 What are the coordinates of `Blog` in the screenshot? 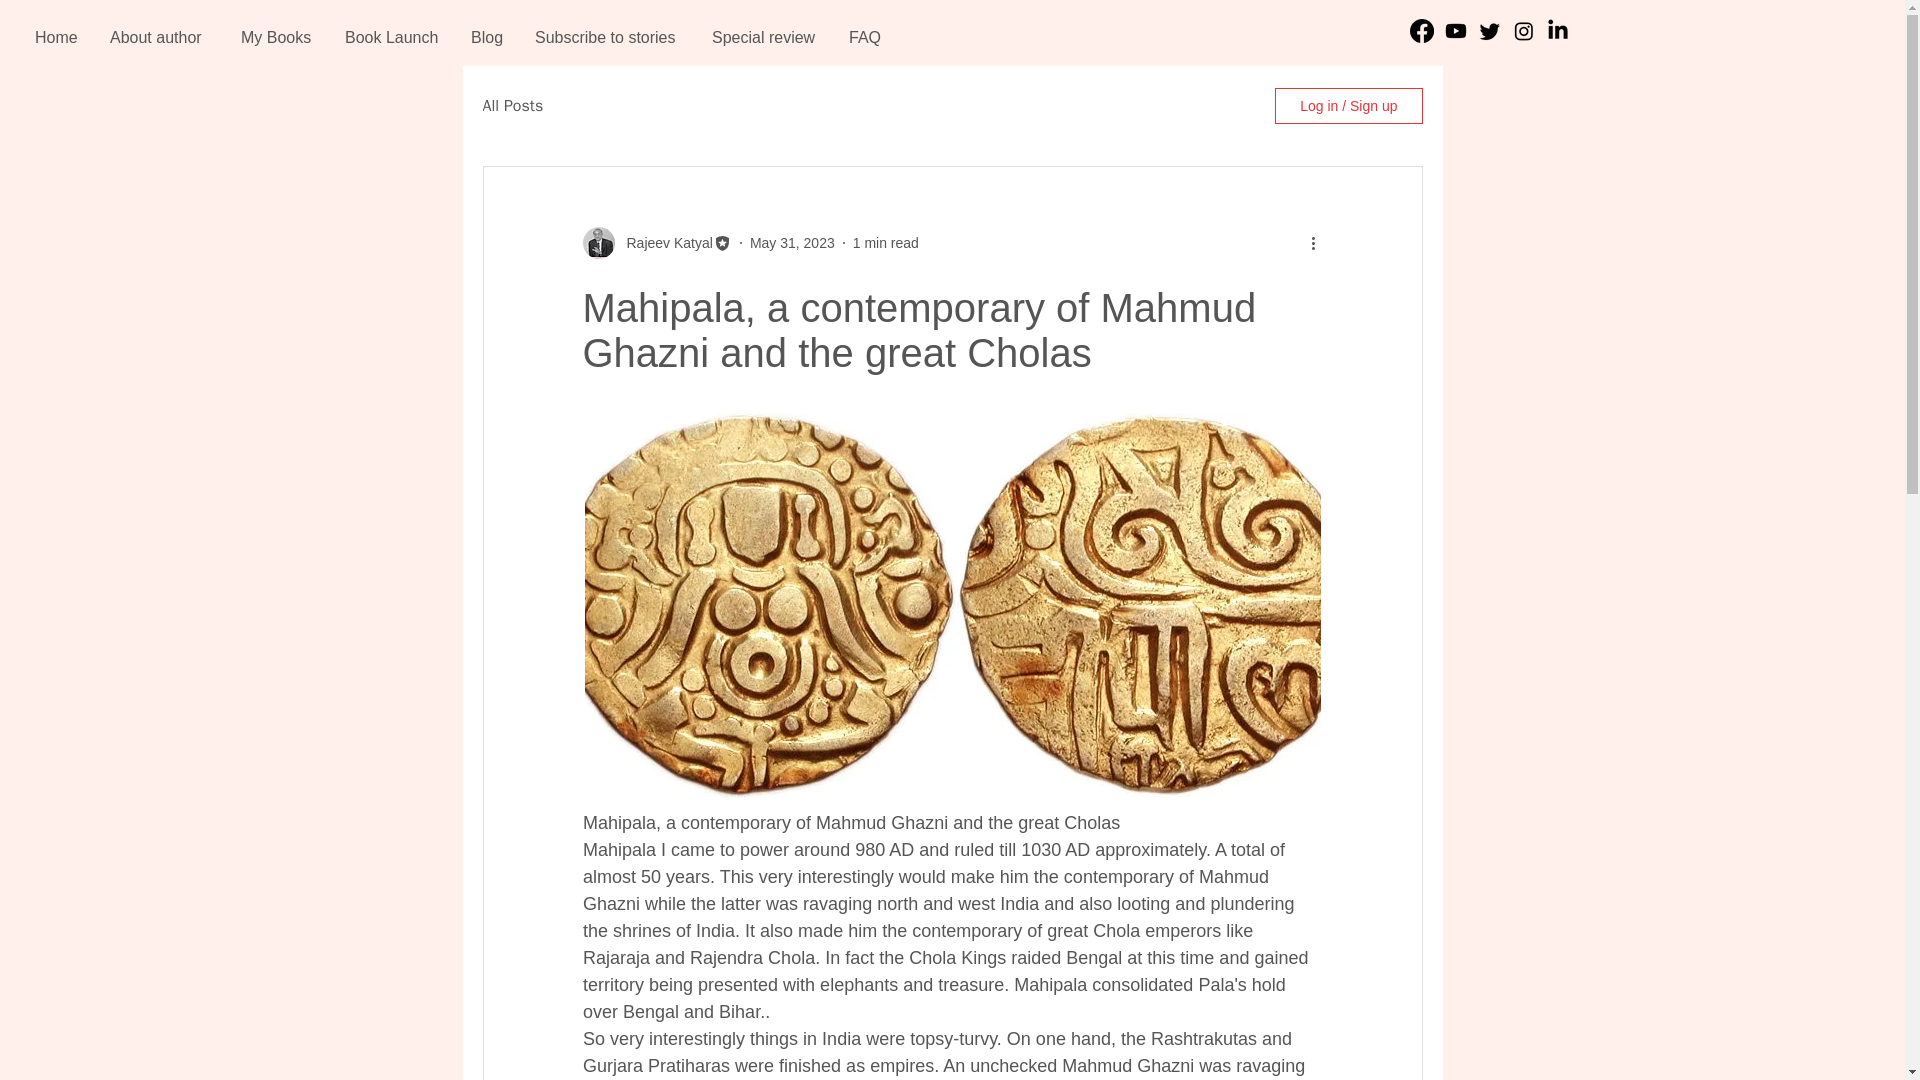 It's located at (488, 36).